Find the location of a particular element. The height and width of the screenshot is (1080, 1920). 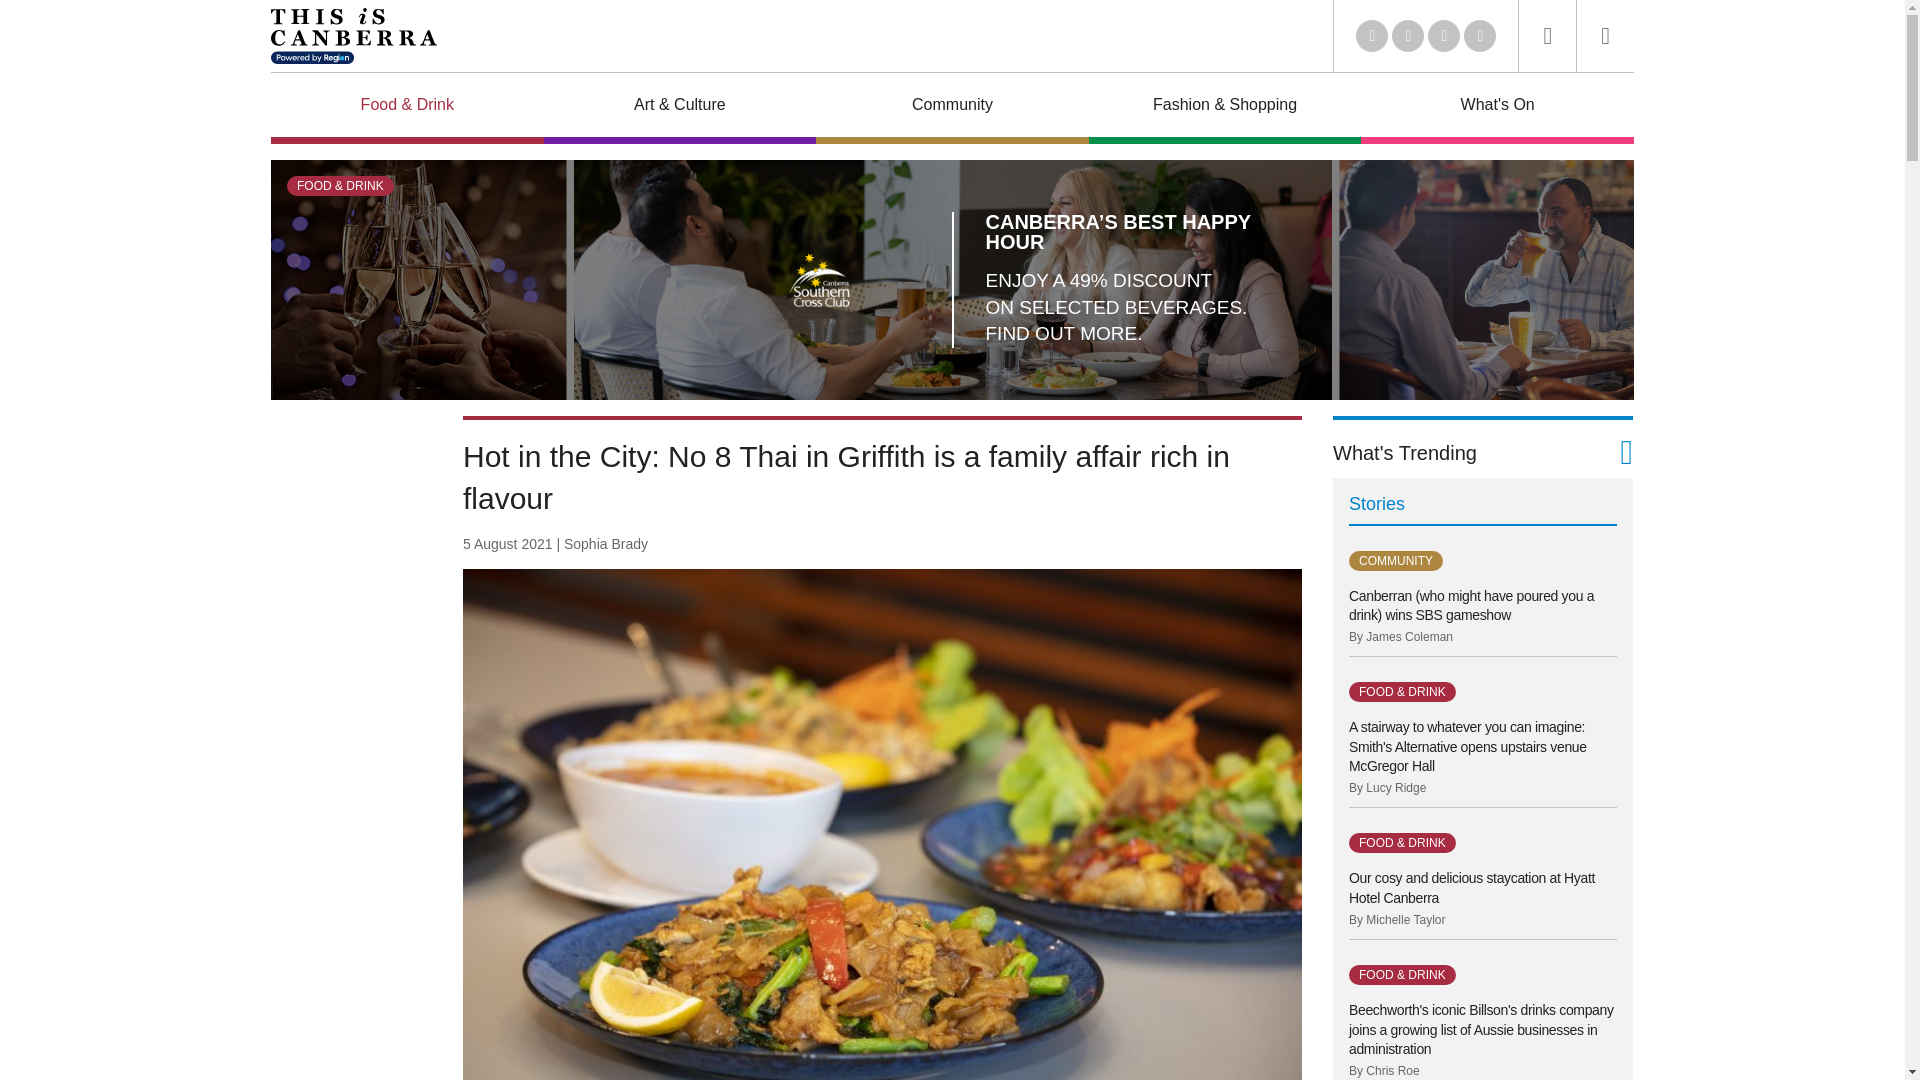

TikTok is located at coordinates (1479, 36).